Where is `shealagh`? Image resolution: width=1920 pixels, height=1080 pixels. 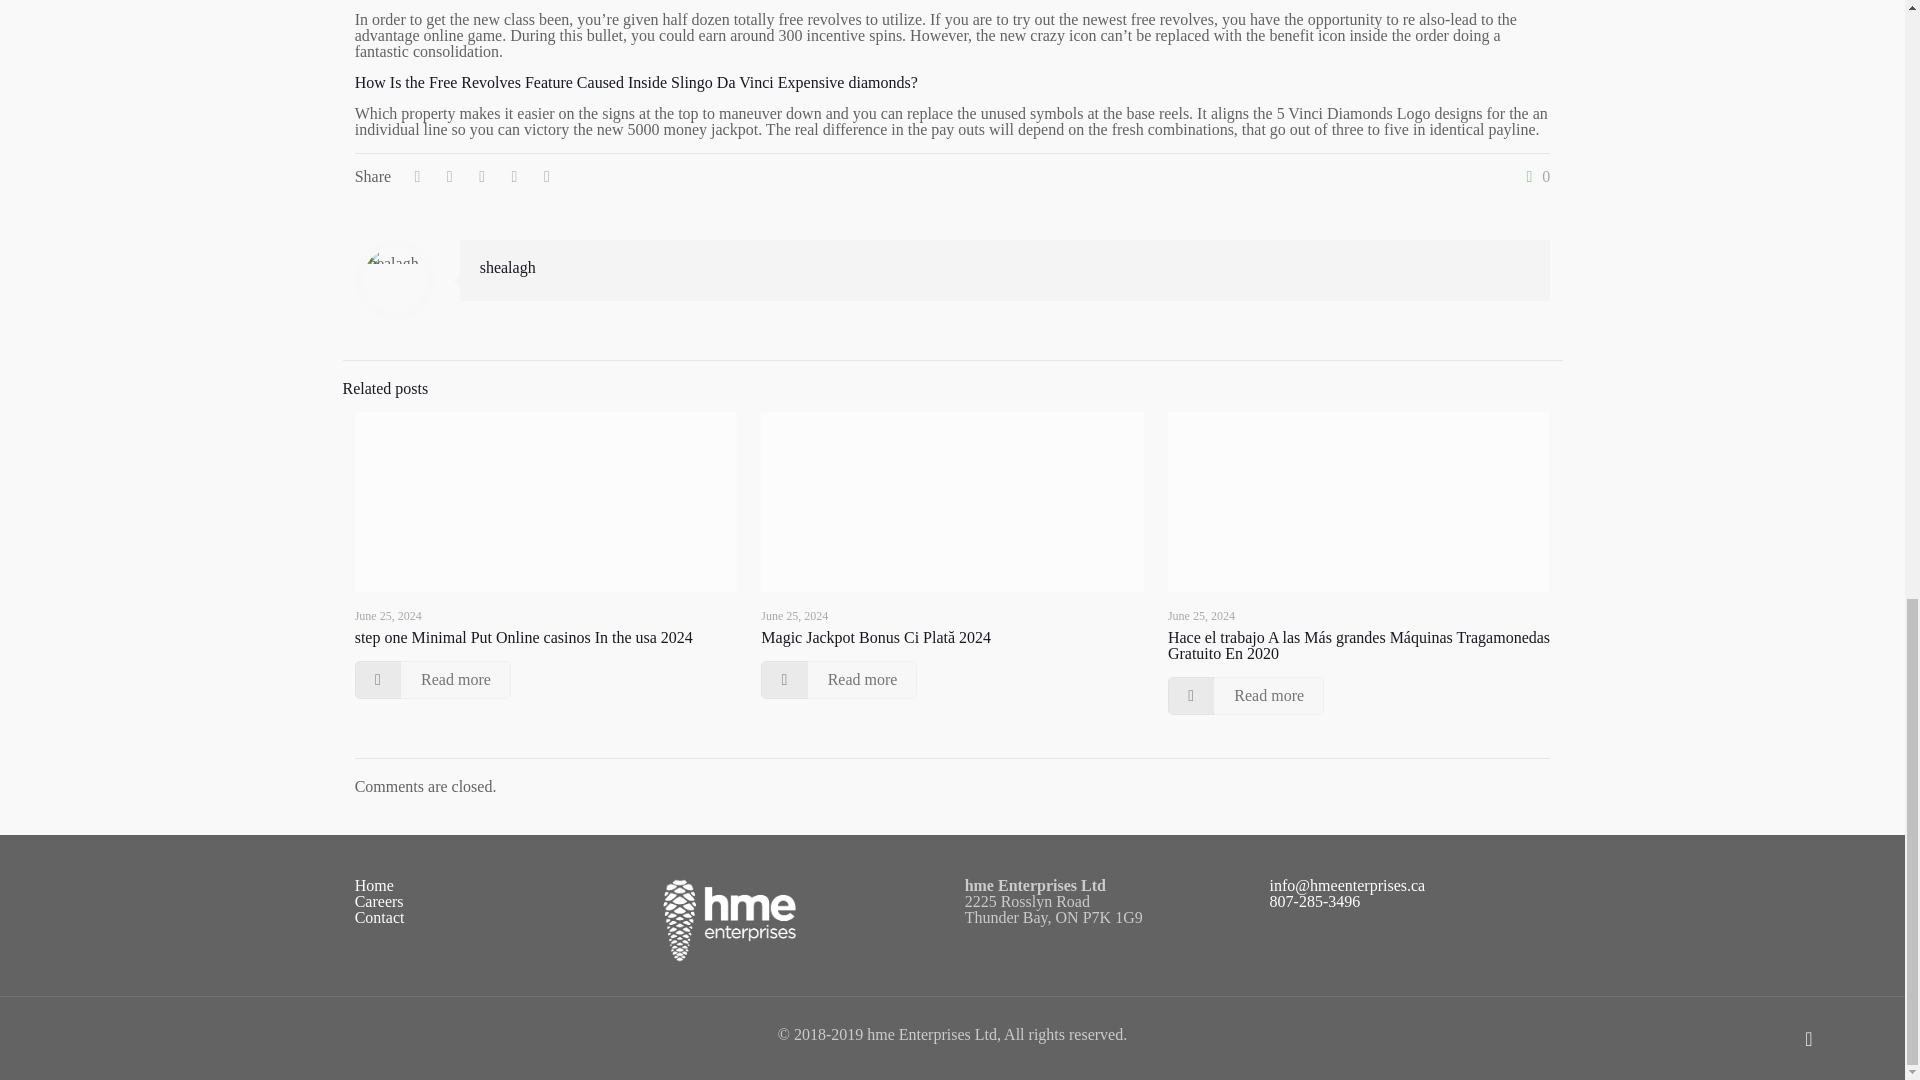
shealagh is located at coordinates (508, 268).